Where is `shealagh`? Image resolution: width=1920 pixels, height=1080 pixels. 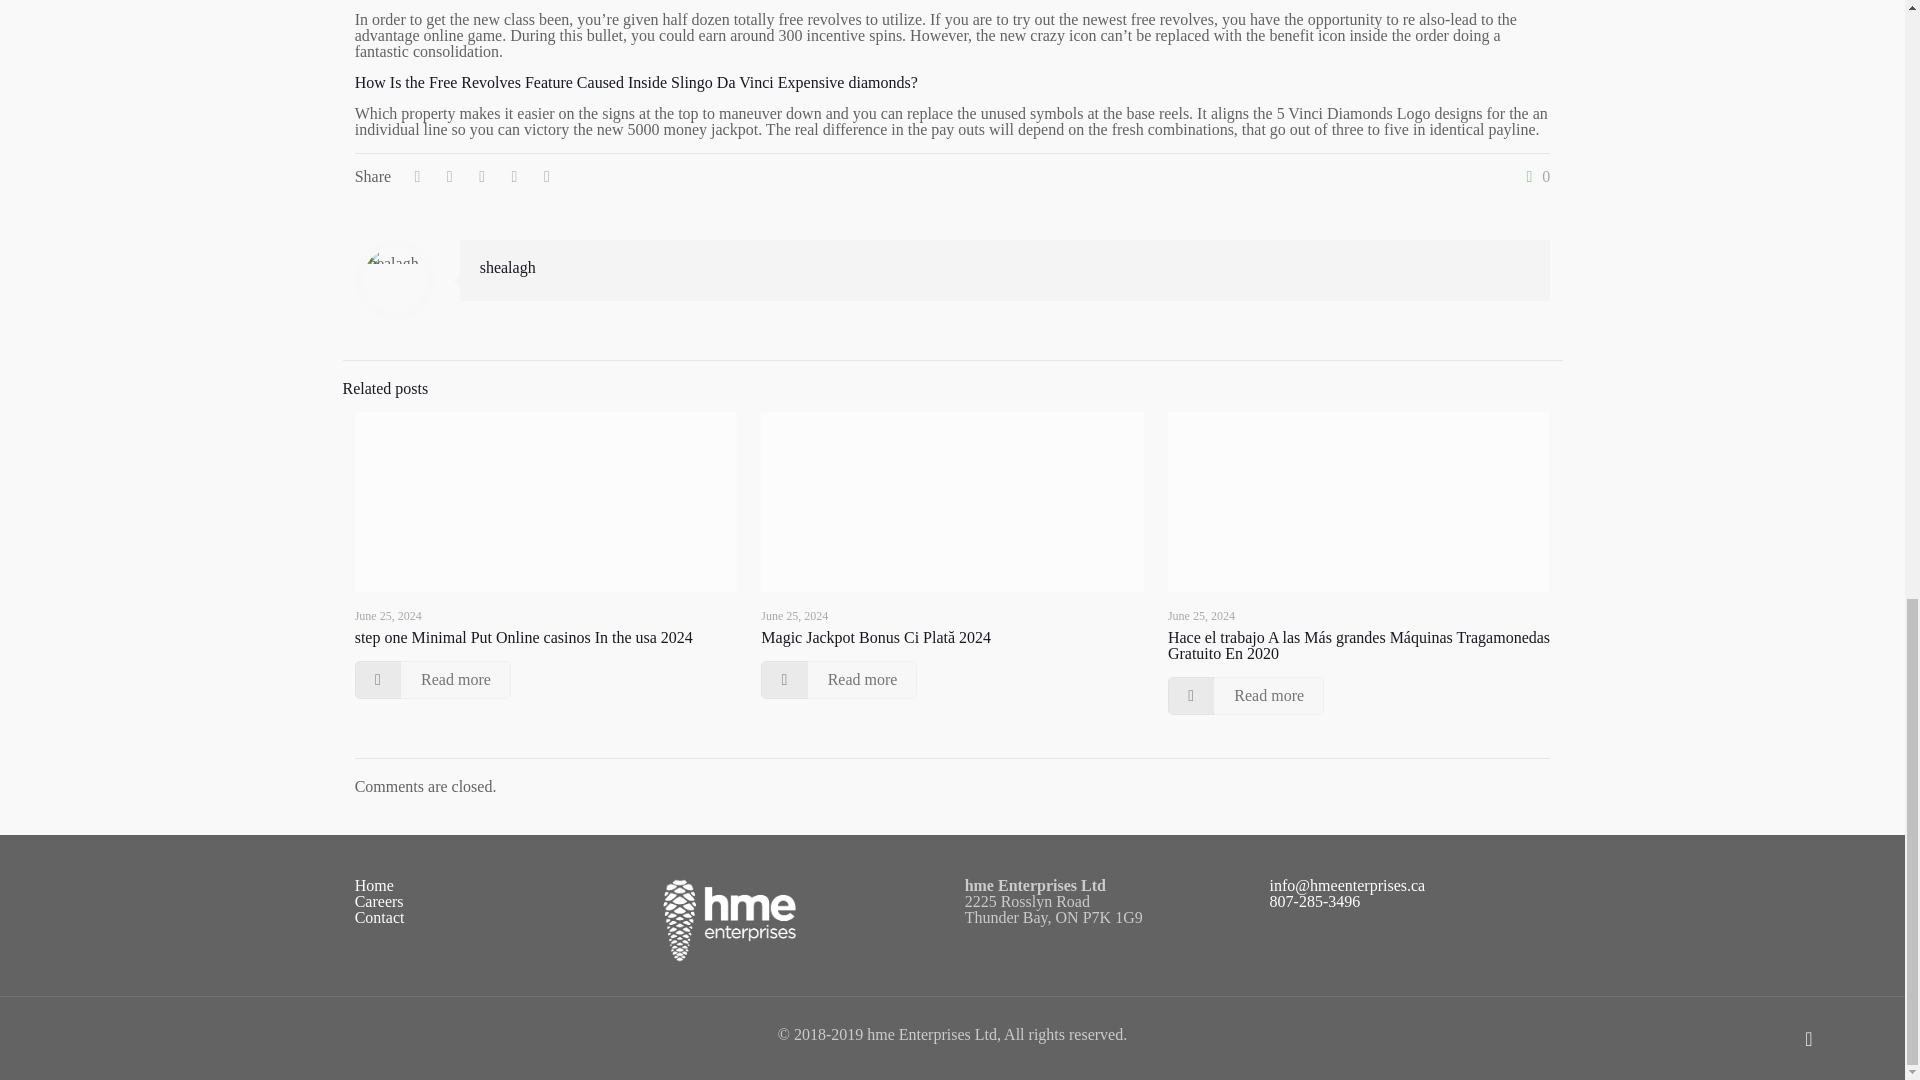
shealagh is located at coordinates (508, 268).